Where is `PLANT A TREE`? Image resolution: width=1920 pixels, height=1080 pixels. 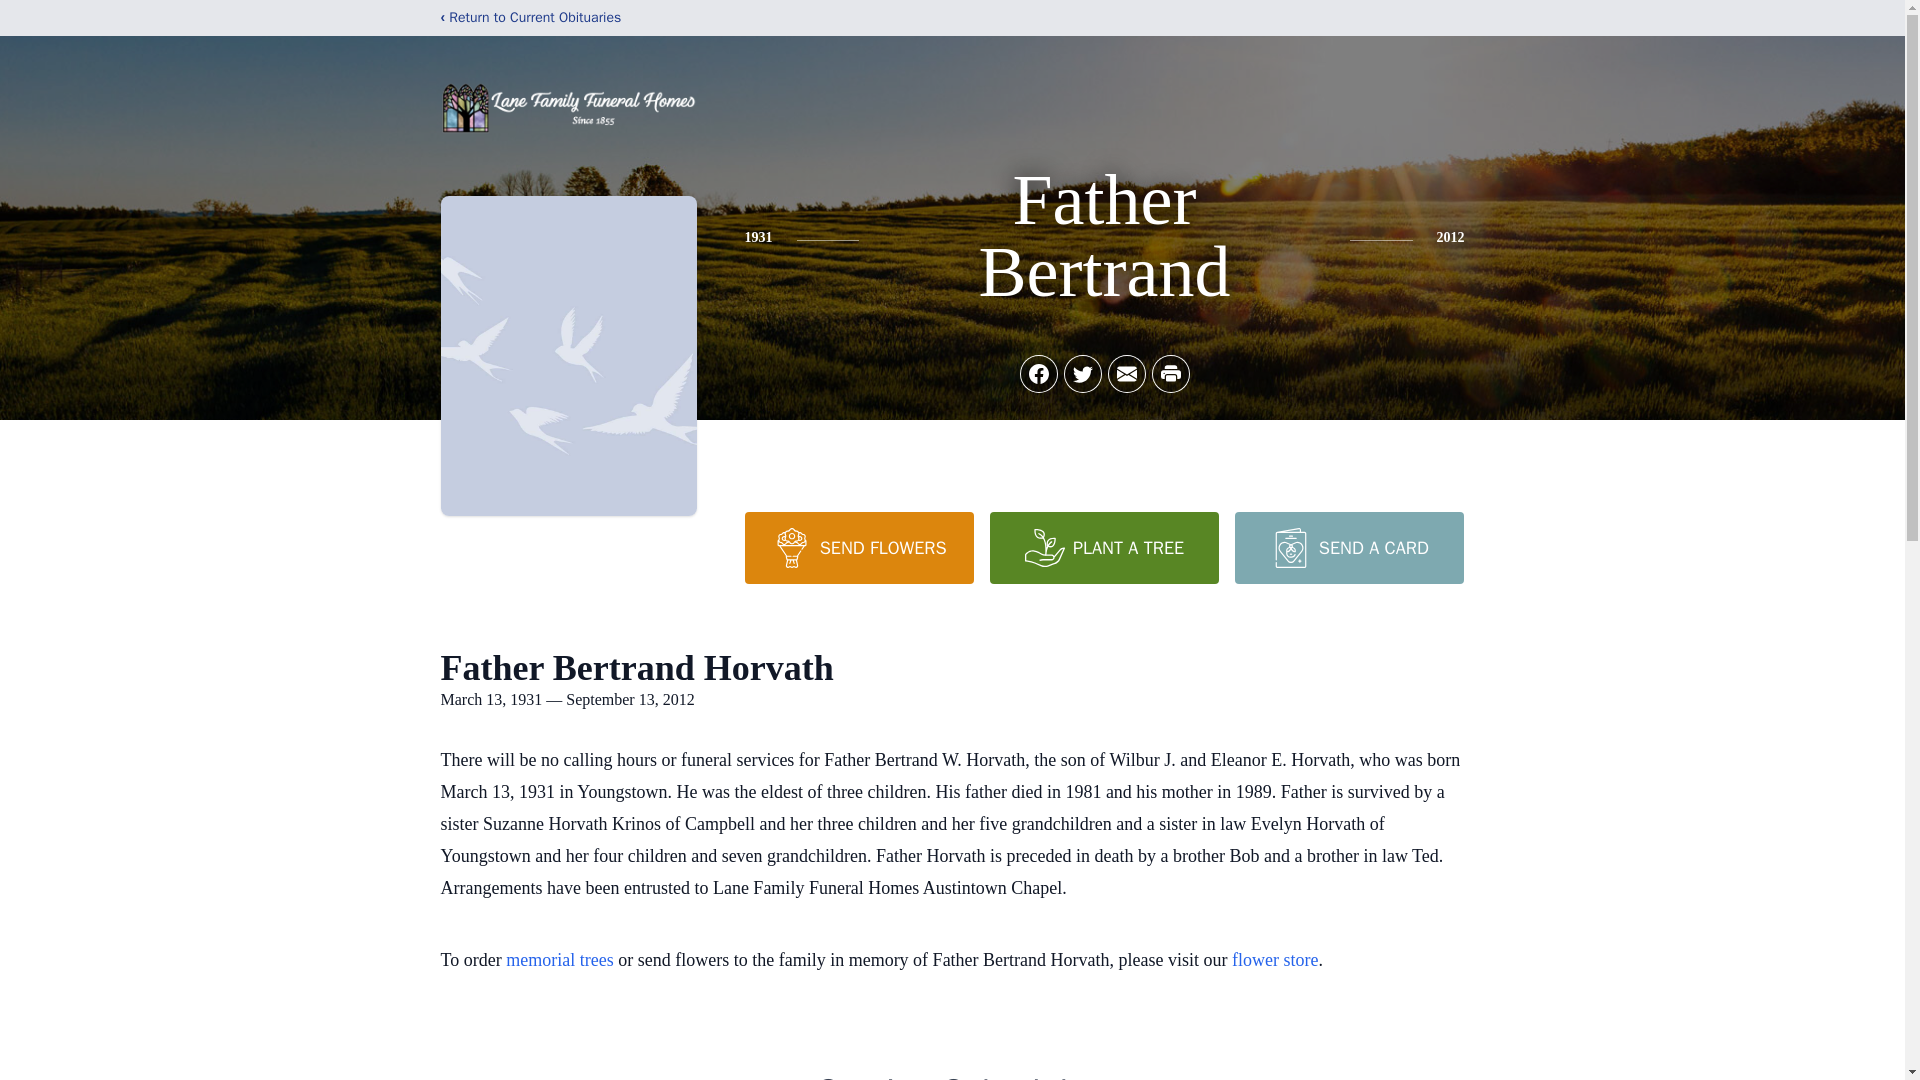
PLANT A TREE is located at coordinates (1104, 548).